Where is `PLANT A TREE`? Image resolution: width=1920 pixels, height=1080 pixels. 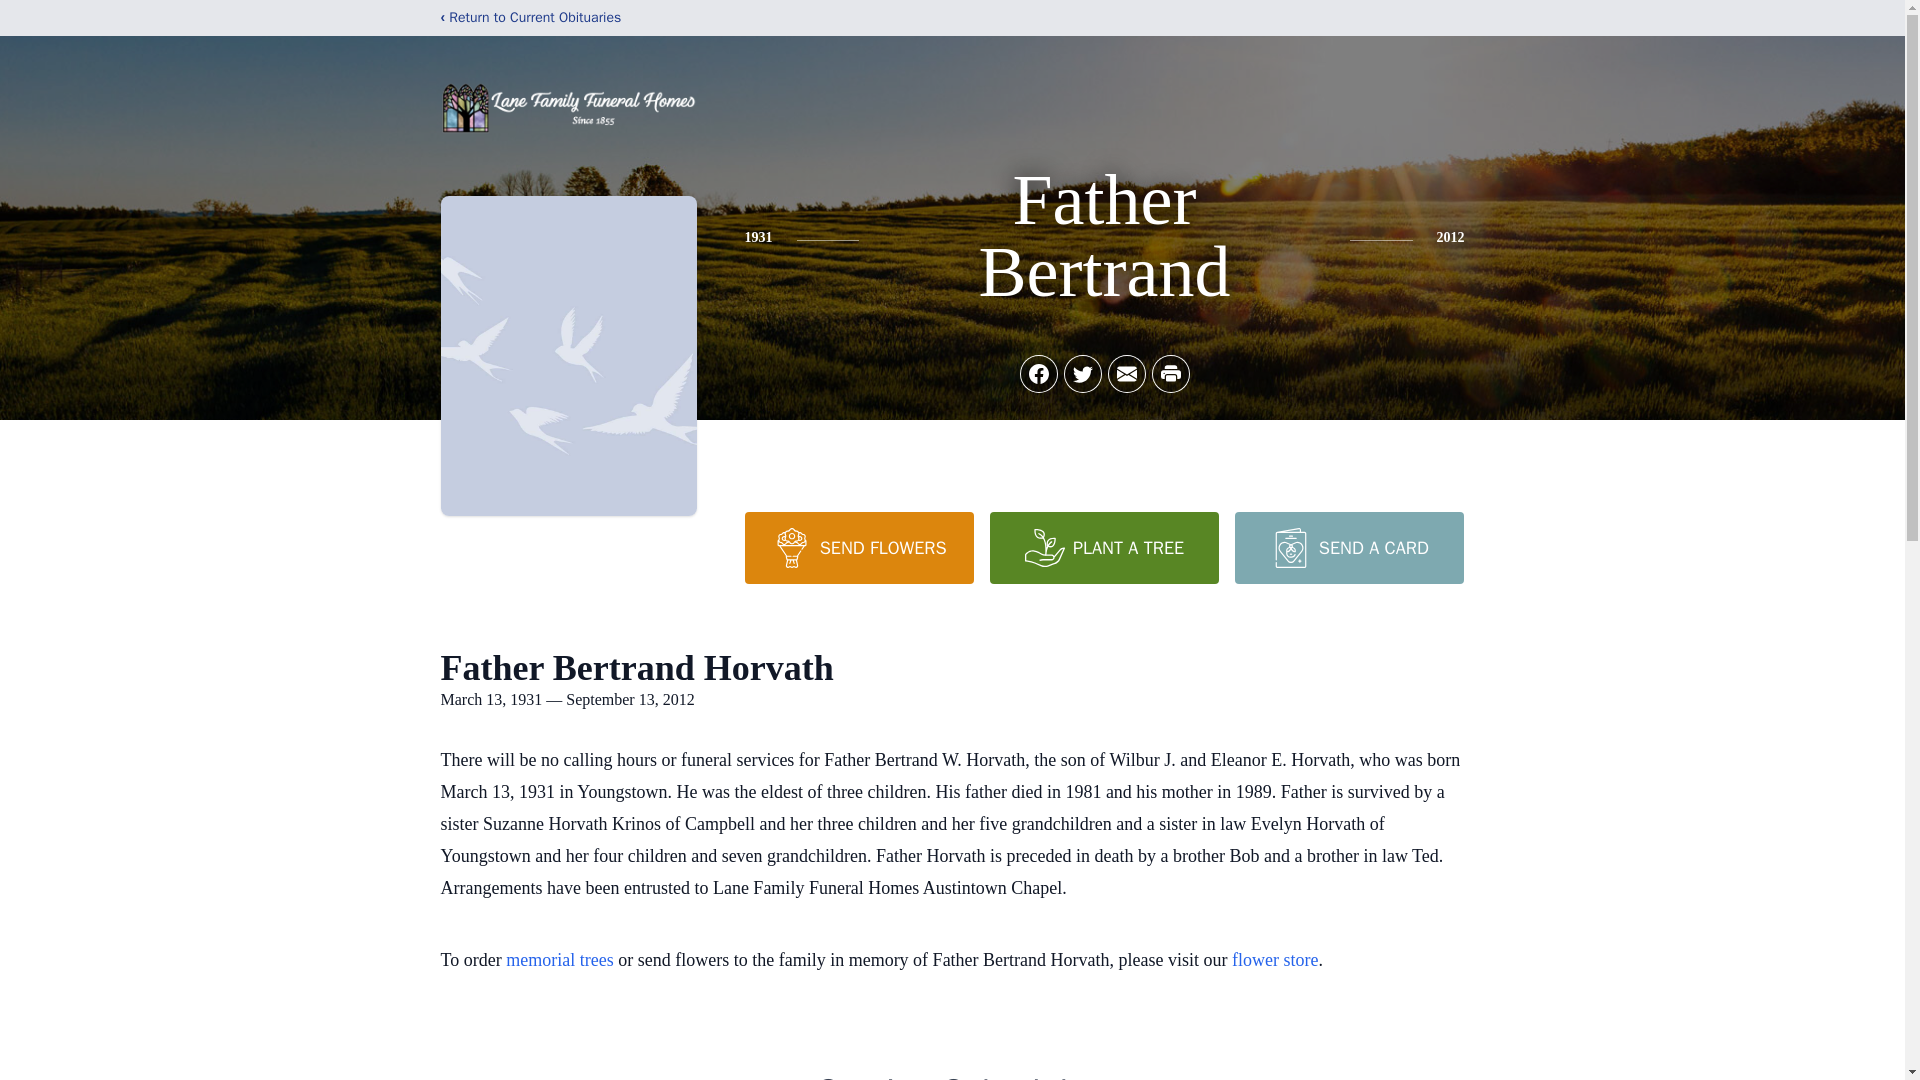
PLANT A TREE is located at coordinates (1104, 548).